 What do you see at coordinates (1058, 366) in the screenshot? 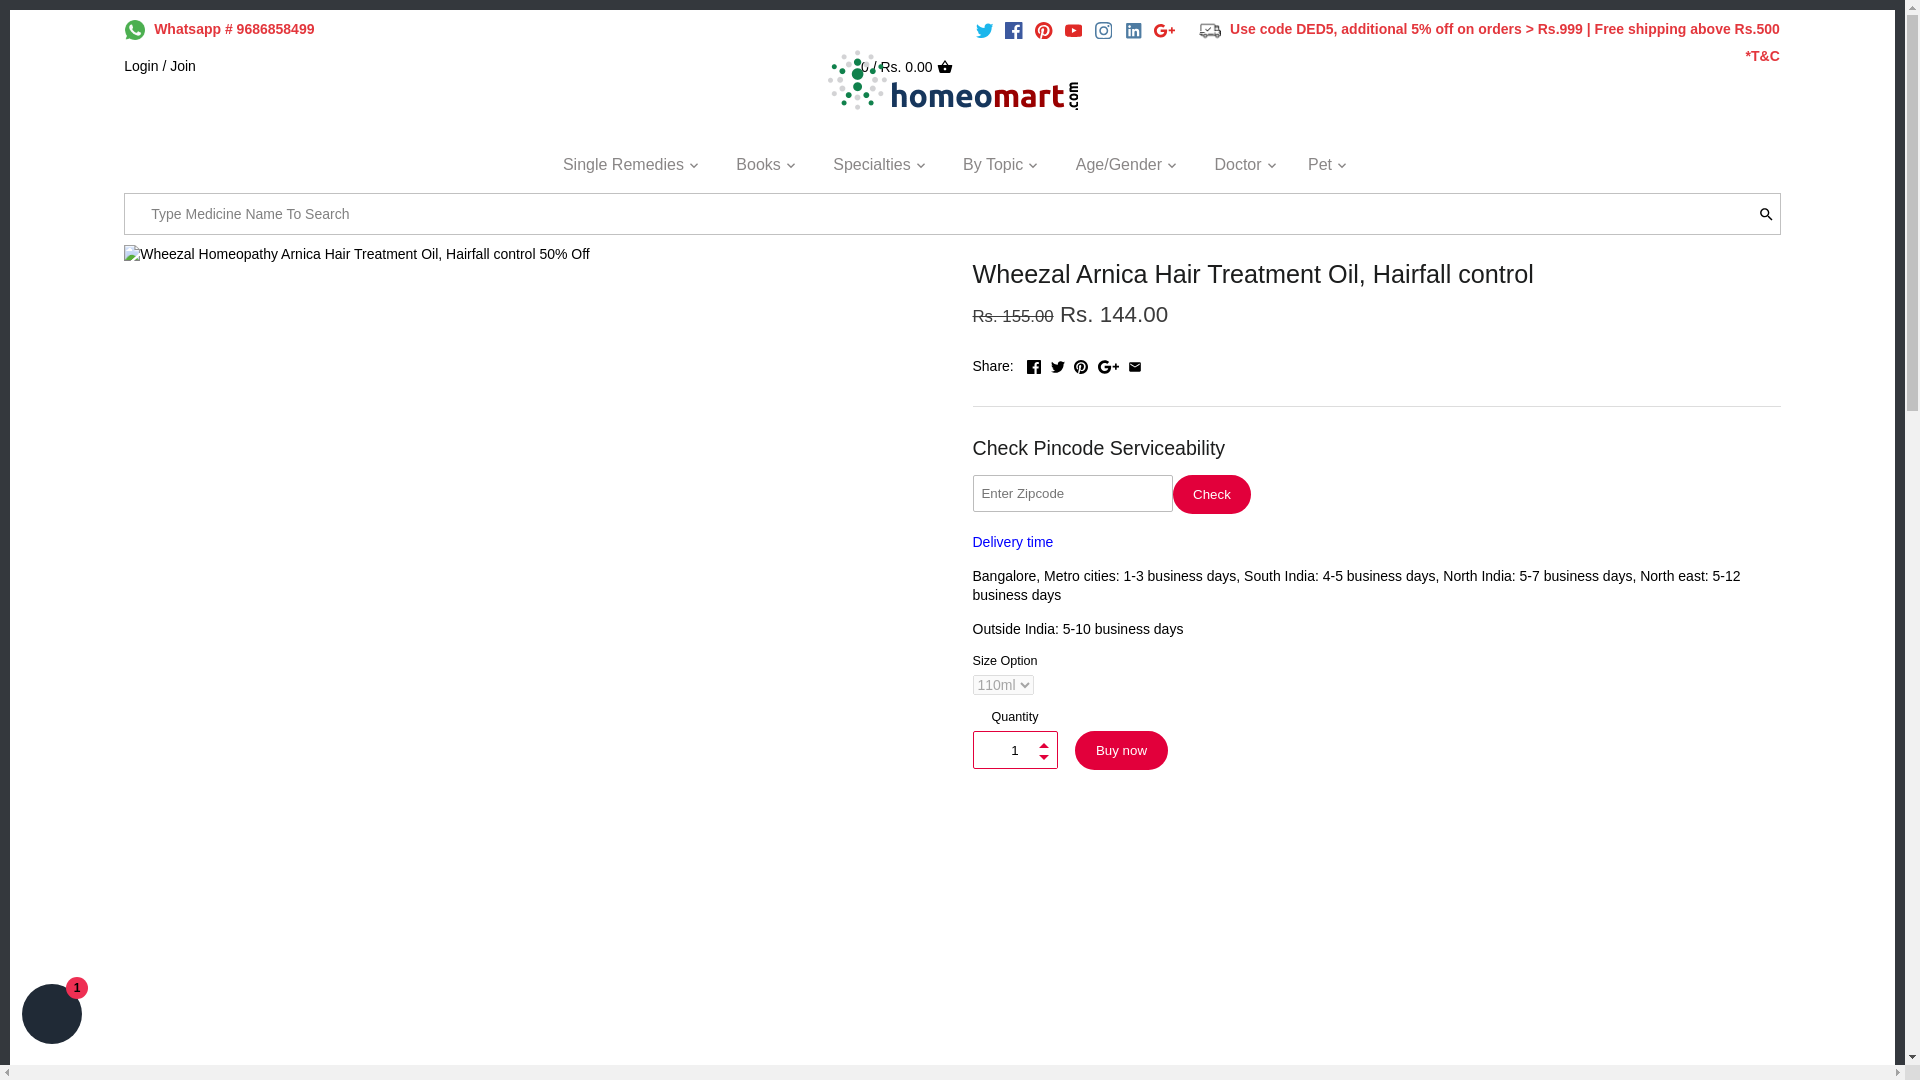
I see `Twitter` at bounding box center [1058, 366].